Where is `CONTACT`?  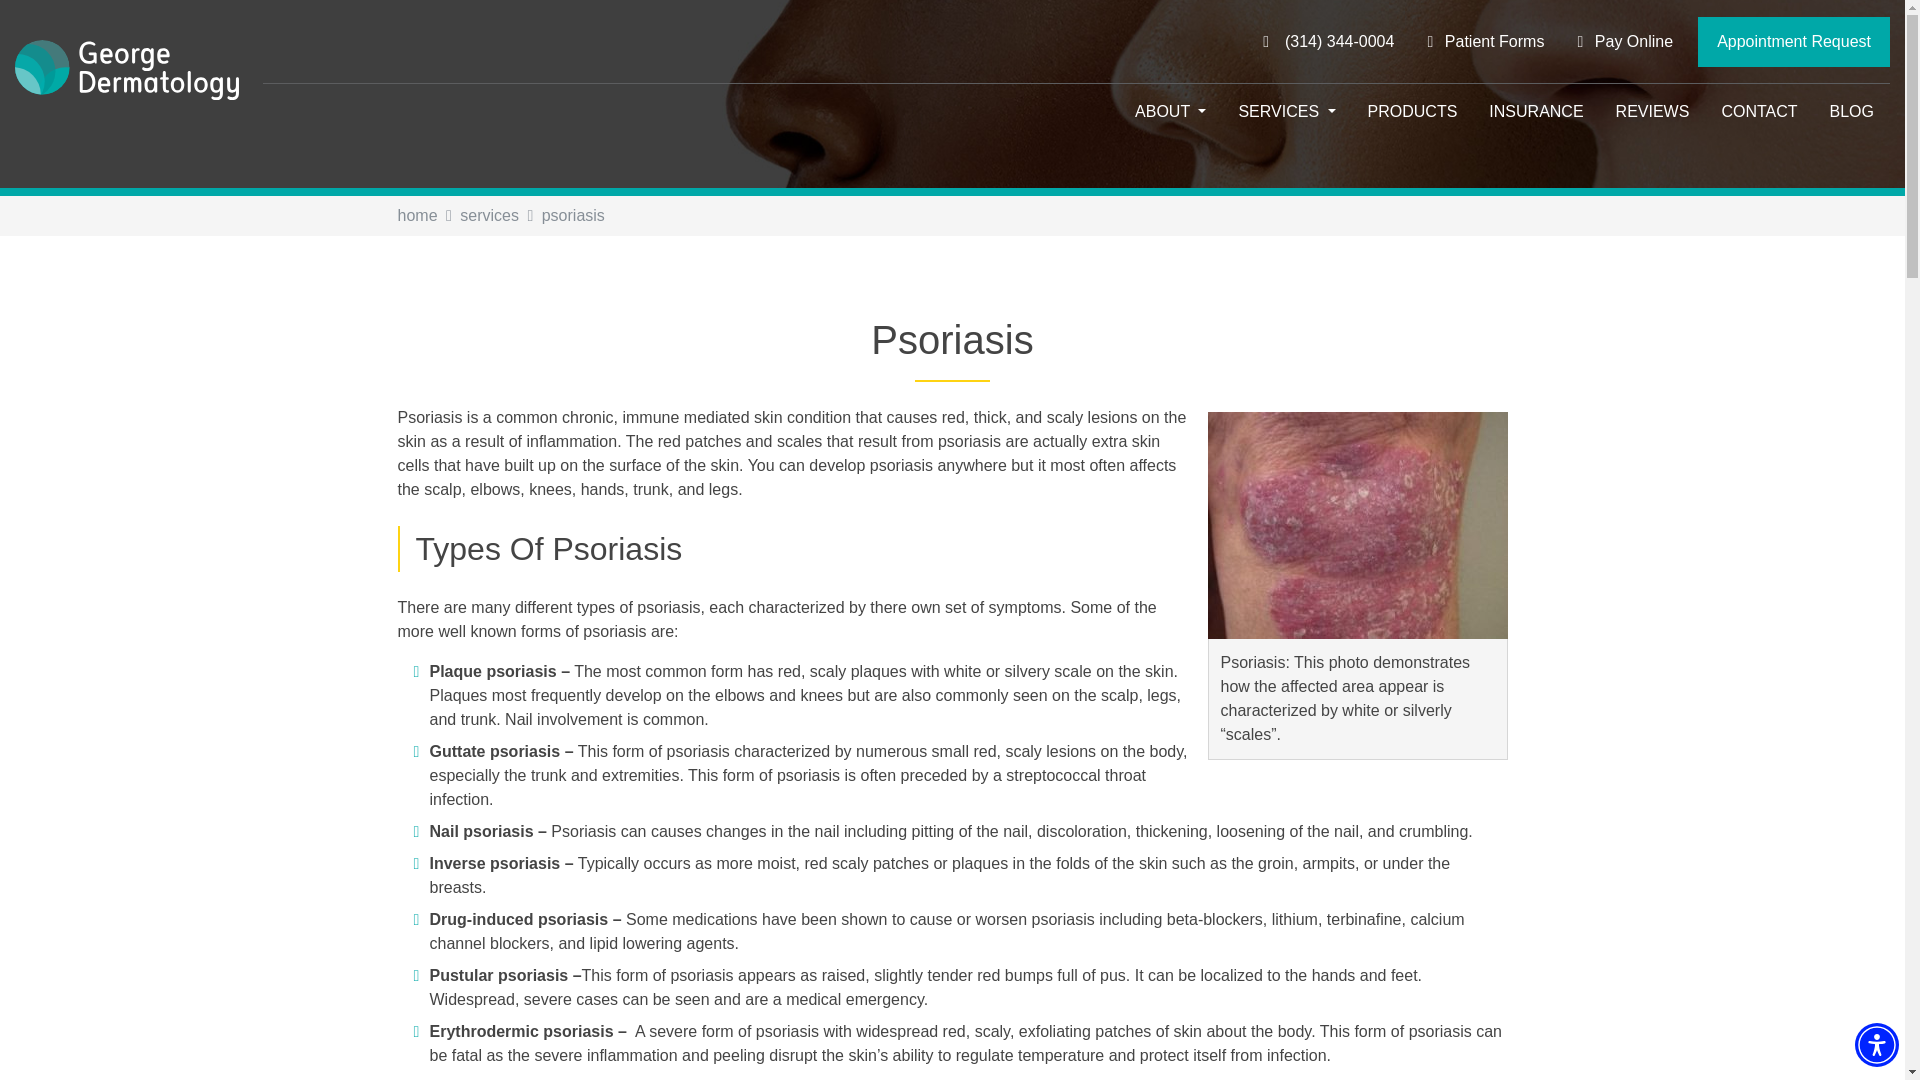 CONTACT is located at coordinates (1758, 112).